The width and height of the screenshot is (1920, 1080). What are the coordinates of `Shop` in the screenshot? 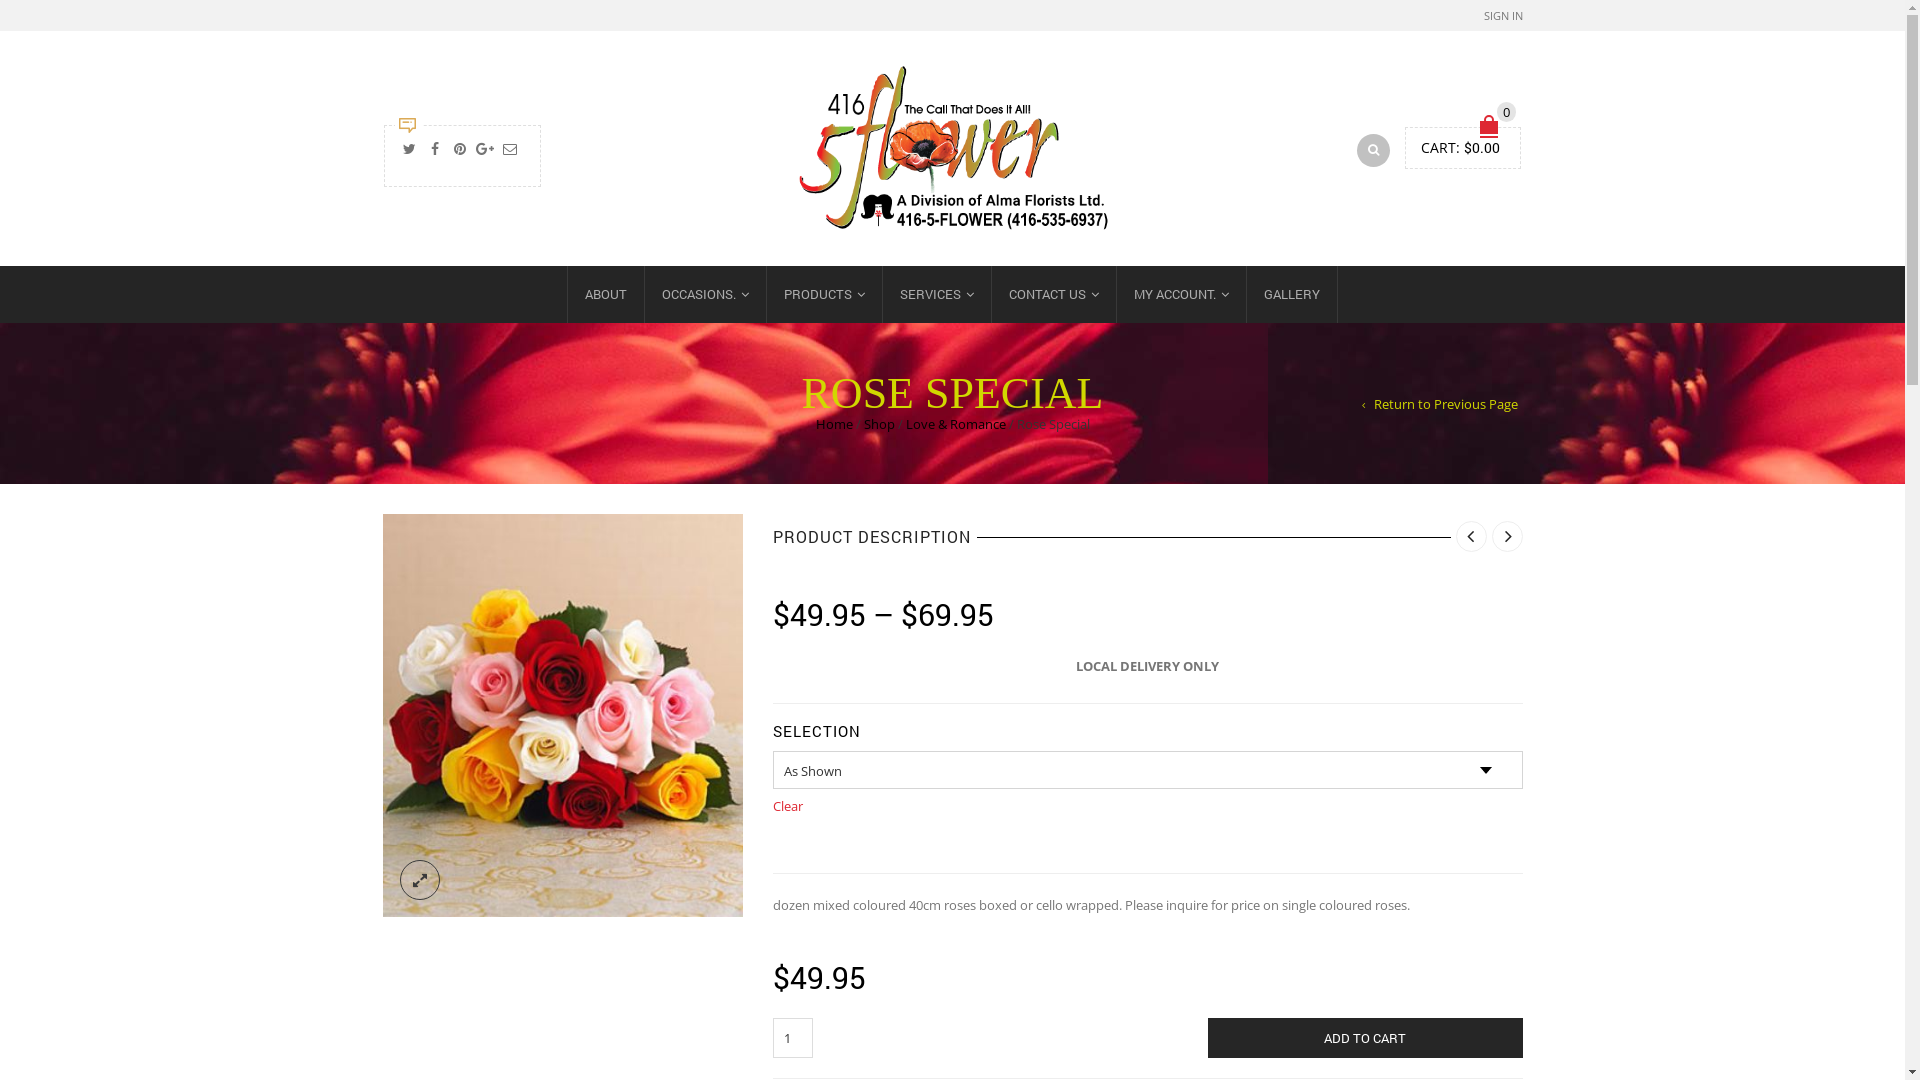 It's located at (880, 424).